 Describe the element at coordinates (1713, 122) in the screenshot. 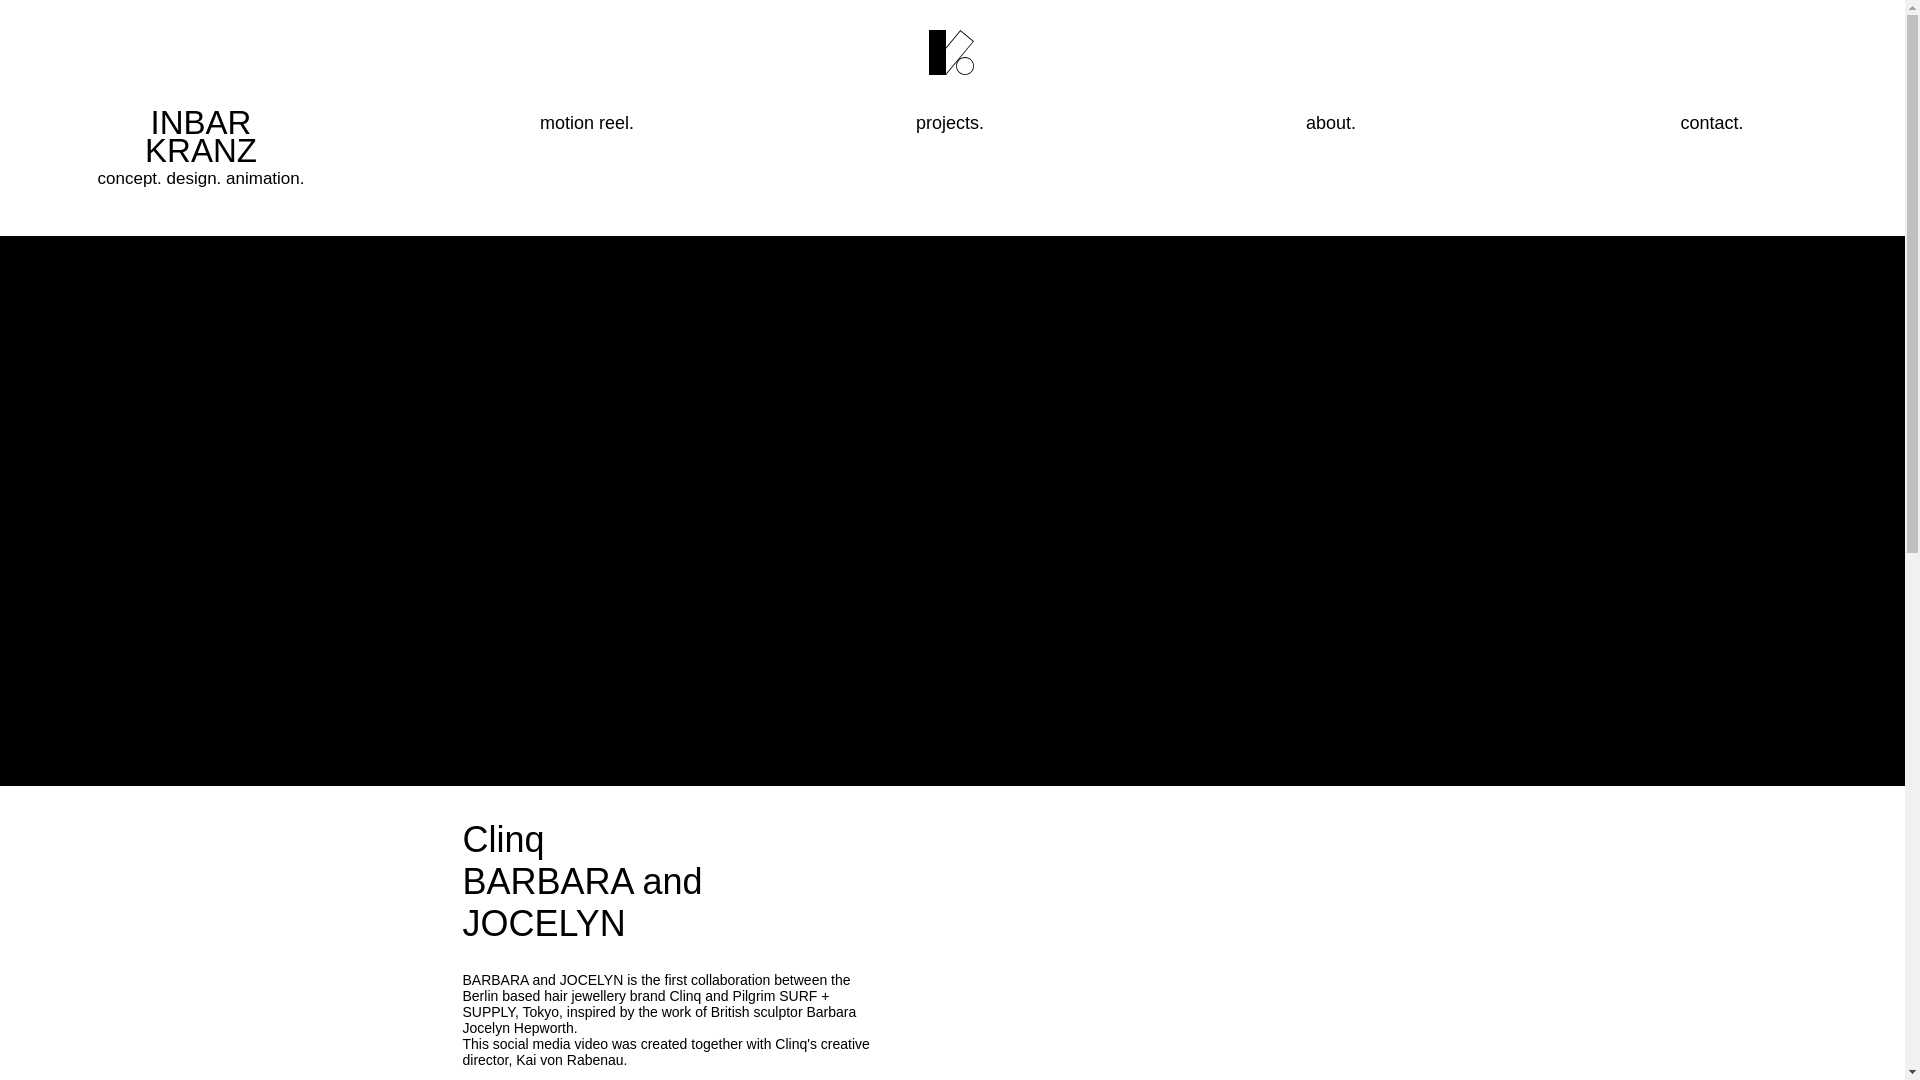

I see `about.` at that location.